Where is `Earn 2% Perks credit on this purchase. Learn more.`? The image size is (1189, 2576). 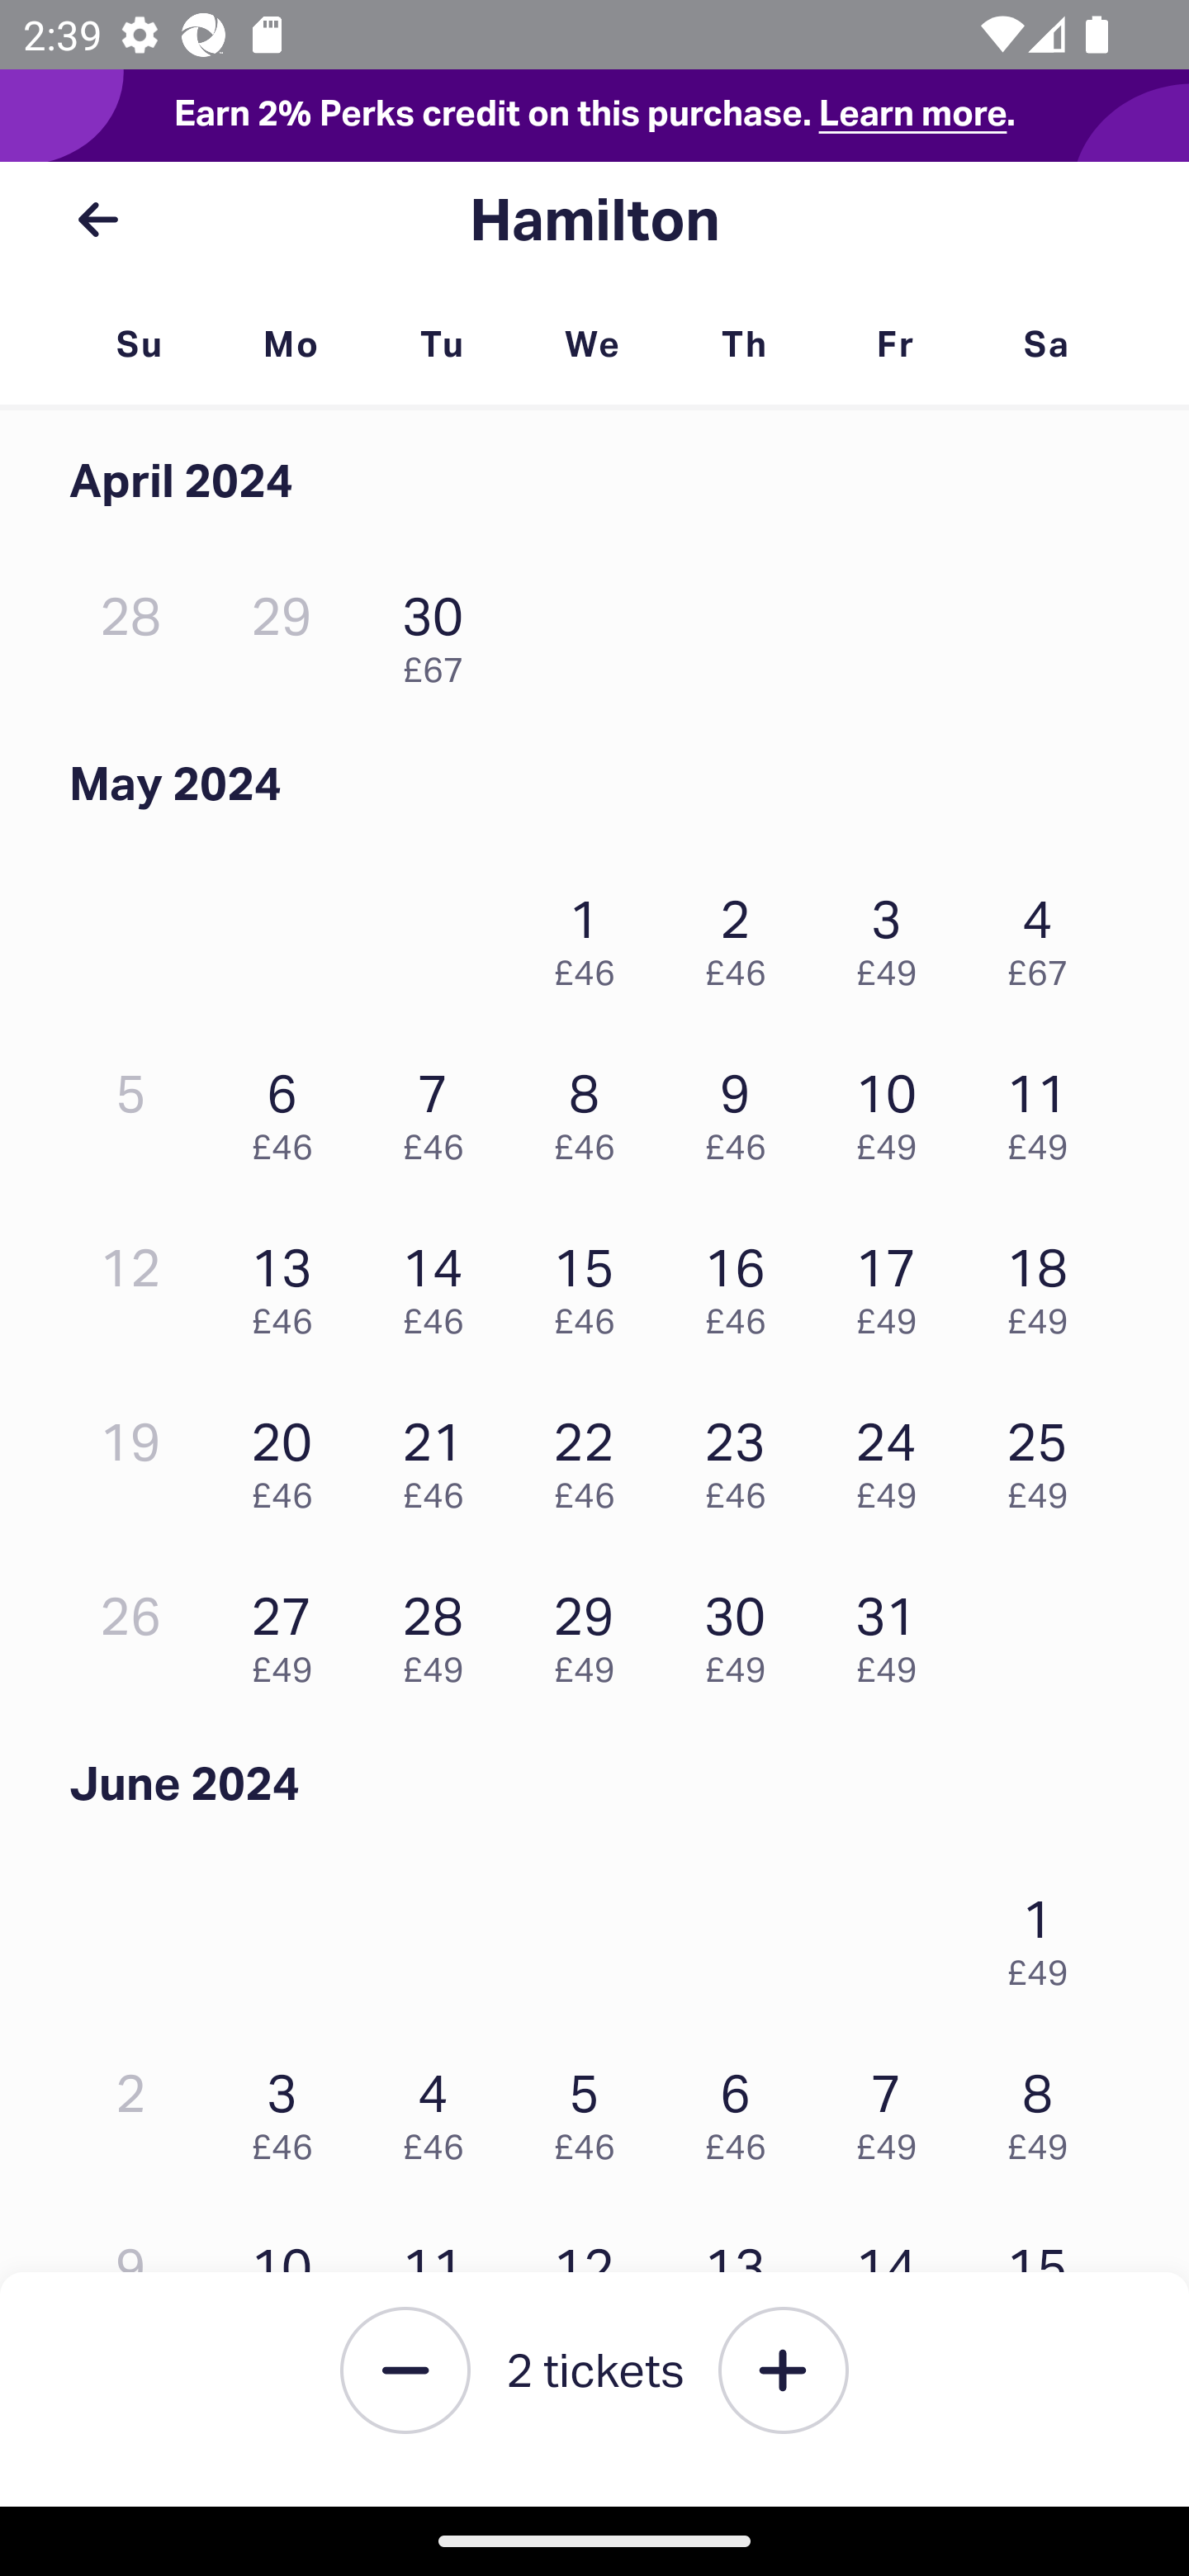
Earn 2% Perks credit on this purchase. Learn more. is located at coordinates (594, 116).